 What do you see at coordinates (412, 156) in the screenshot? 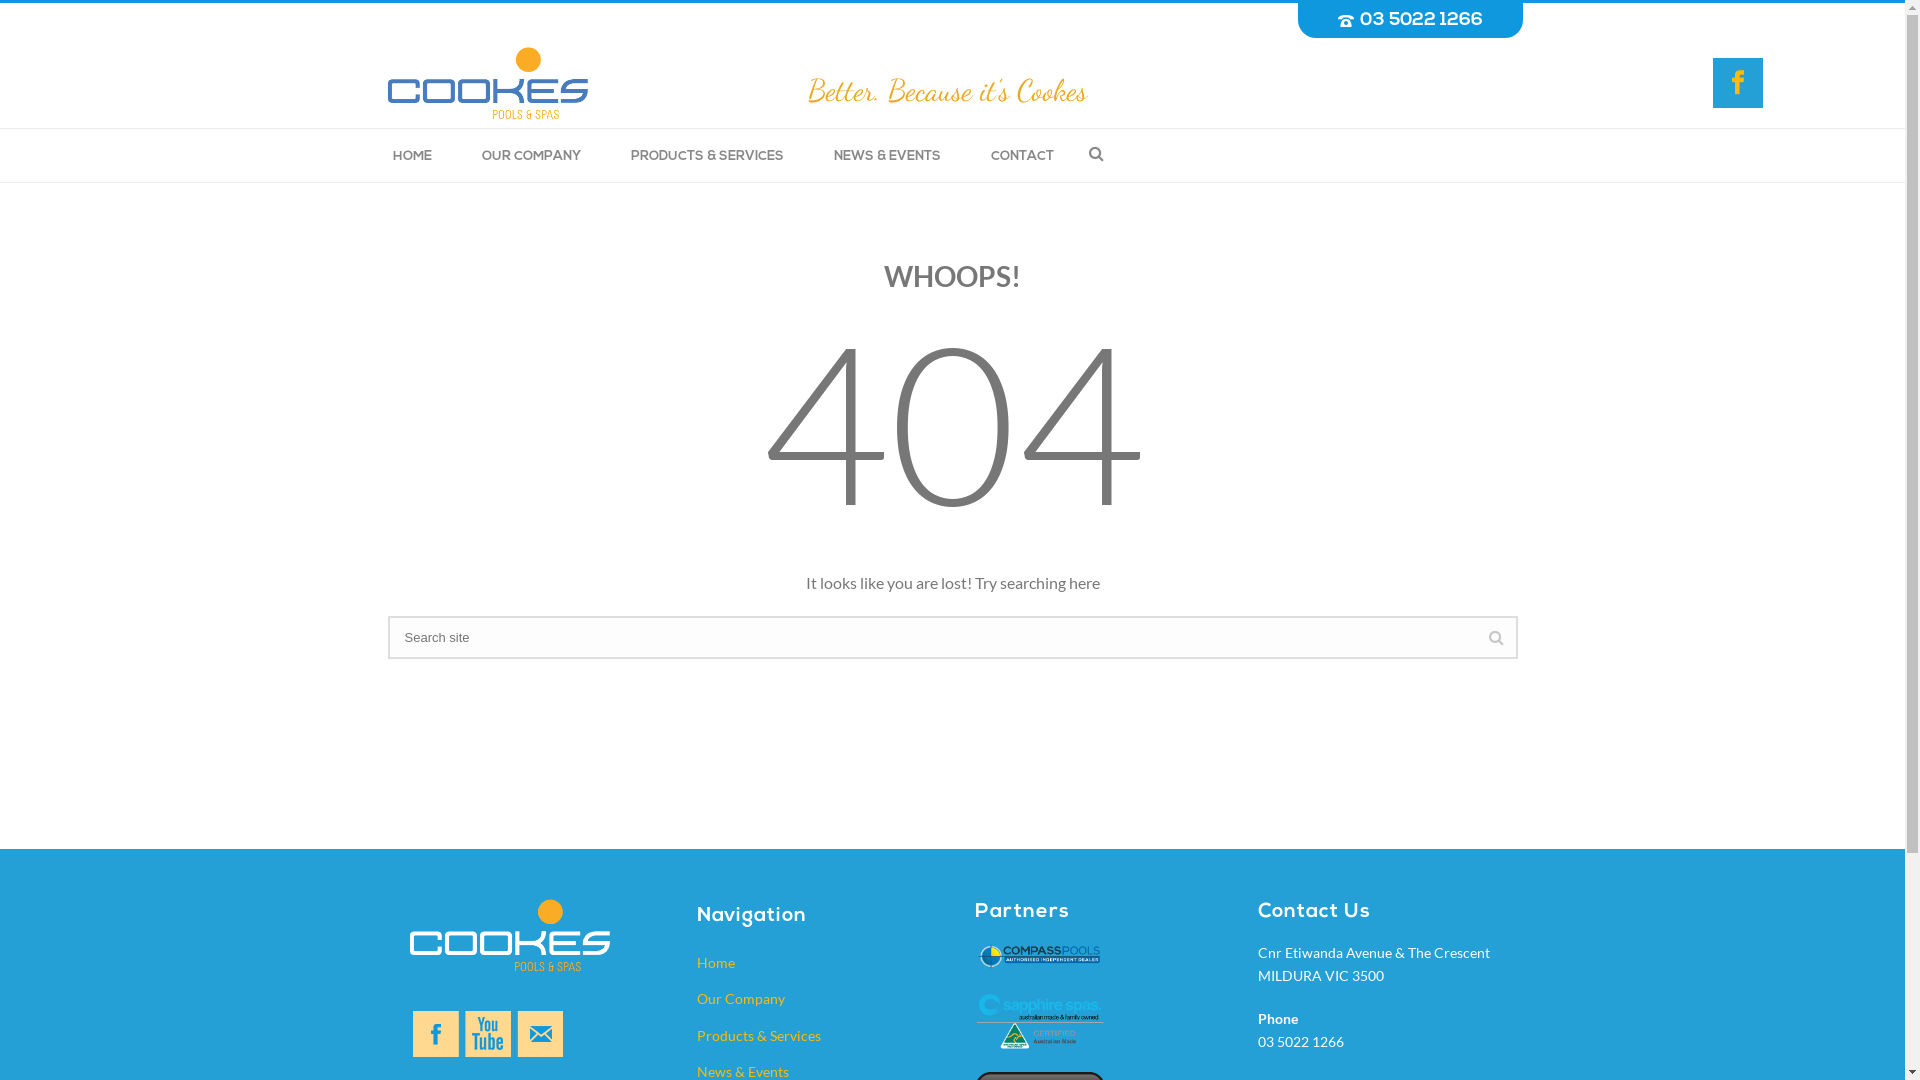
I see `HOME` at bounding box center [412, 156].